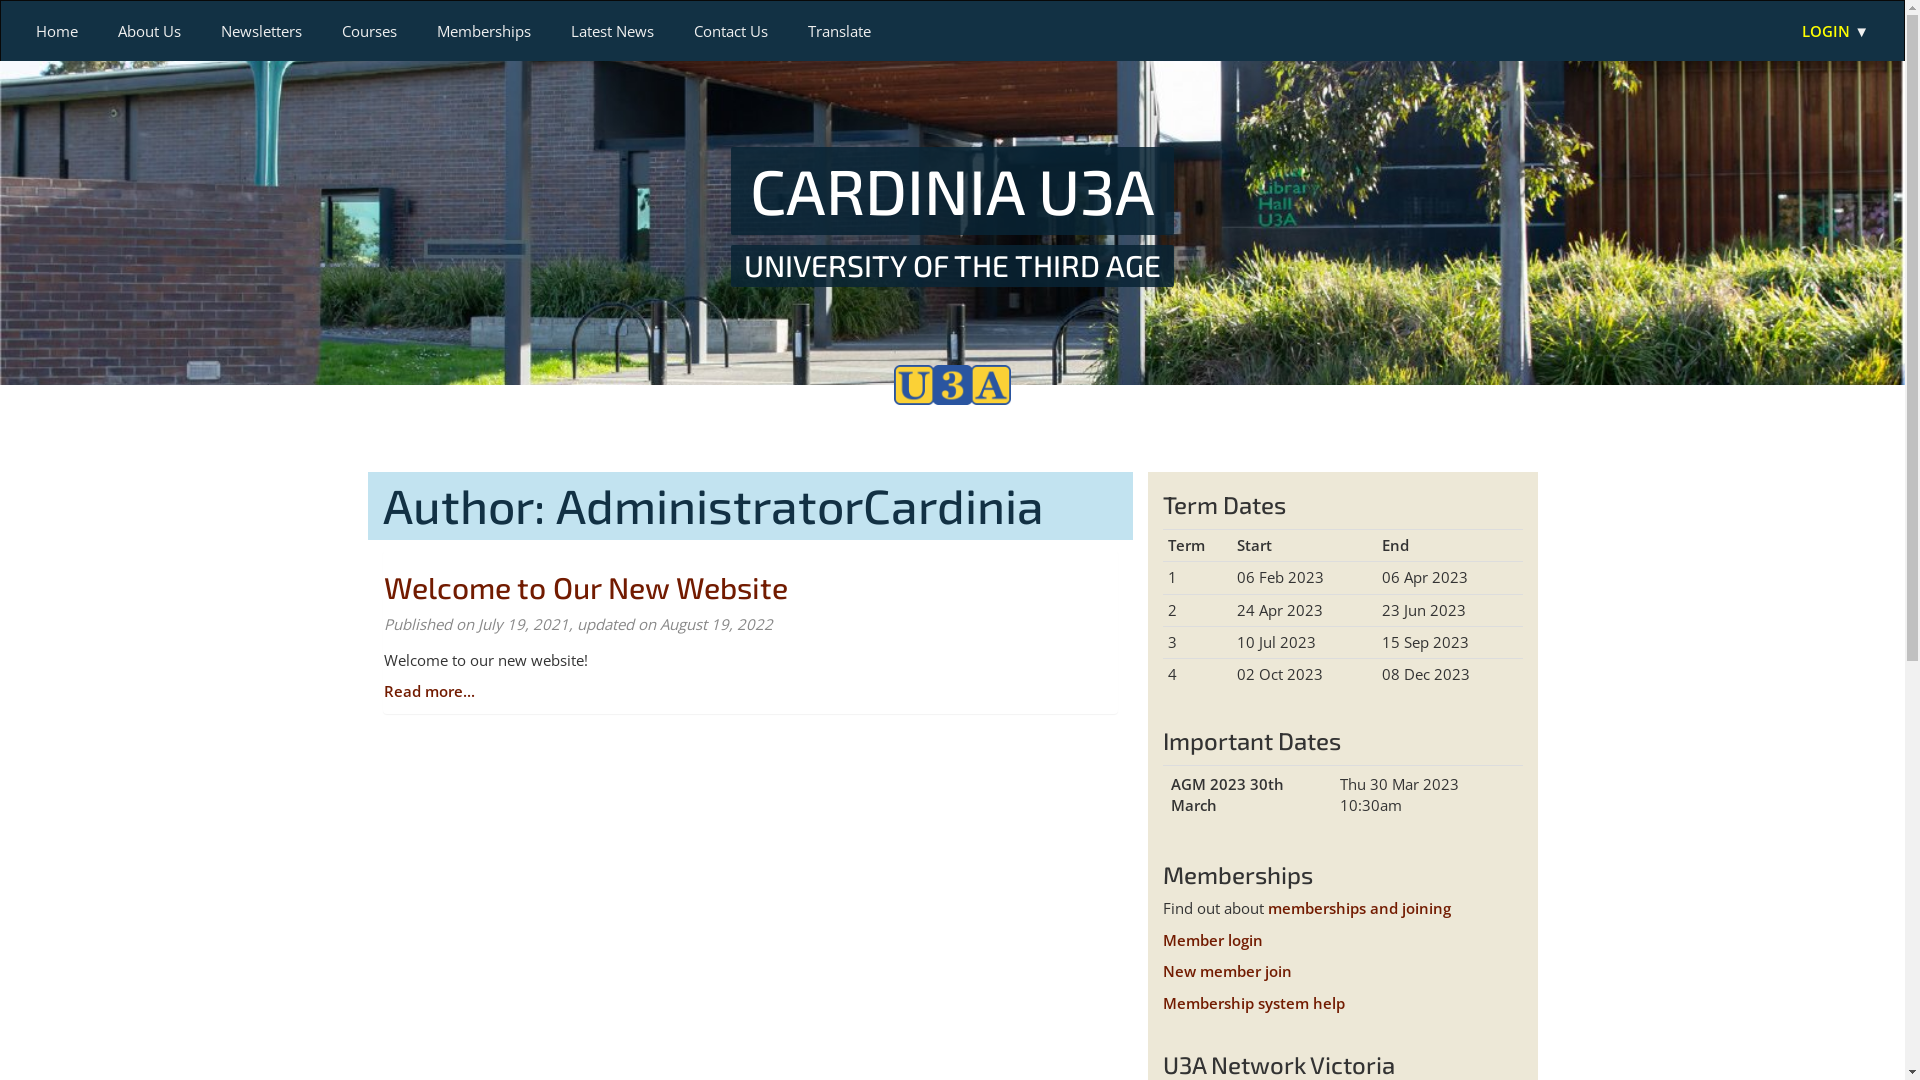 This screenshot has width=1920, height=1080. What do you see at coordinates (952, 216) in the screenshot?
I see `CARDINIA U3A
UNIVERSITY OF THE THIRD AGE` at bounding box center [952, 216].